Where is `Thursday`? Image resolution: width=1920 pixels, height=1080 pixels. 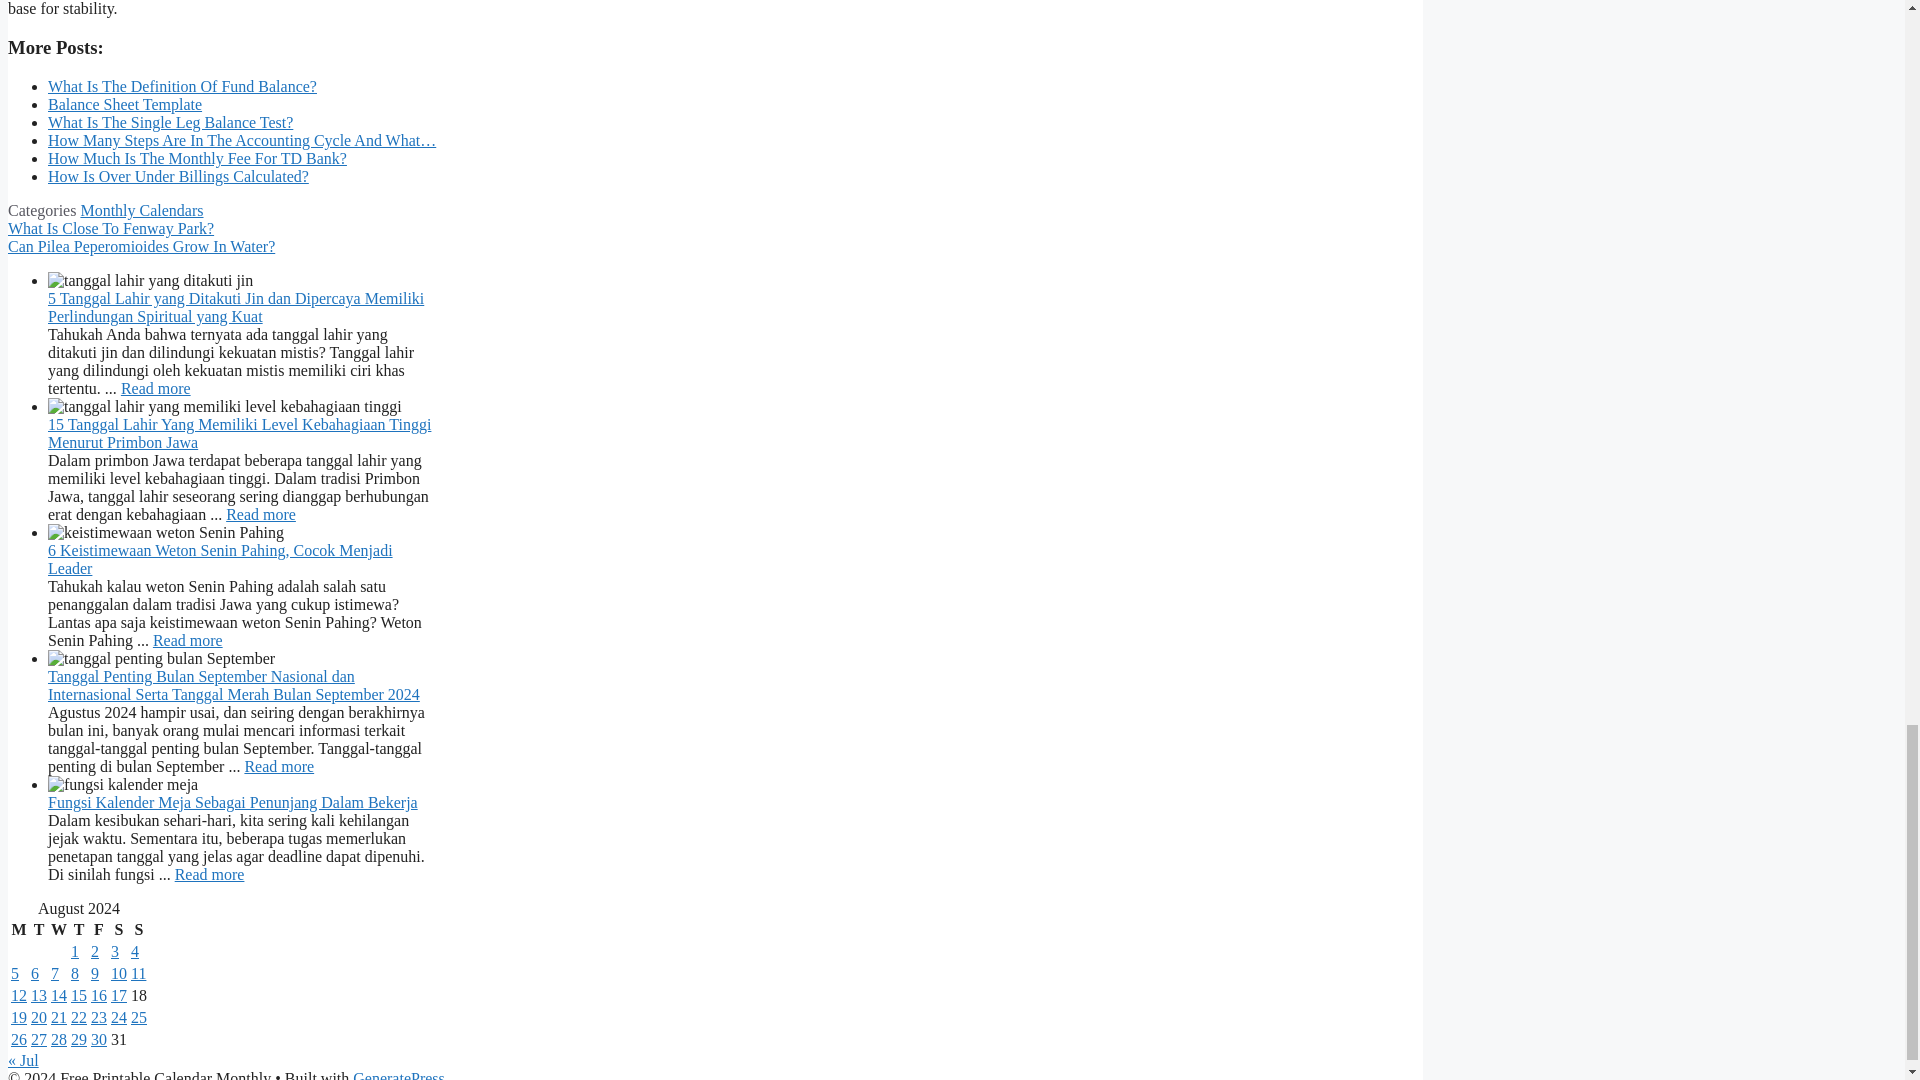
Thursday is located at coordinates (78, 930).